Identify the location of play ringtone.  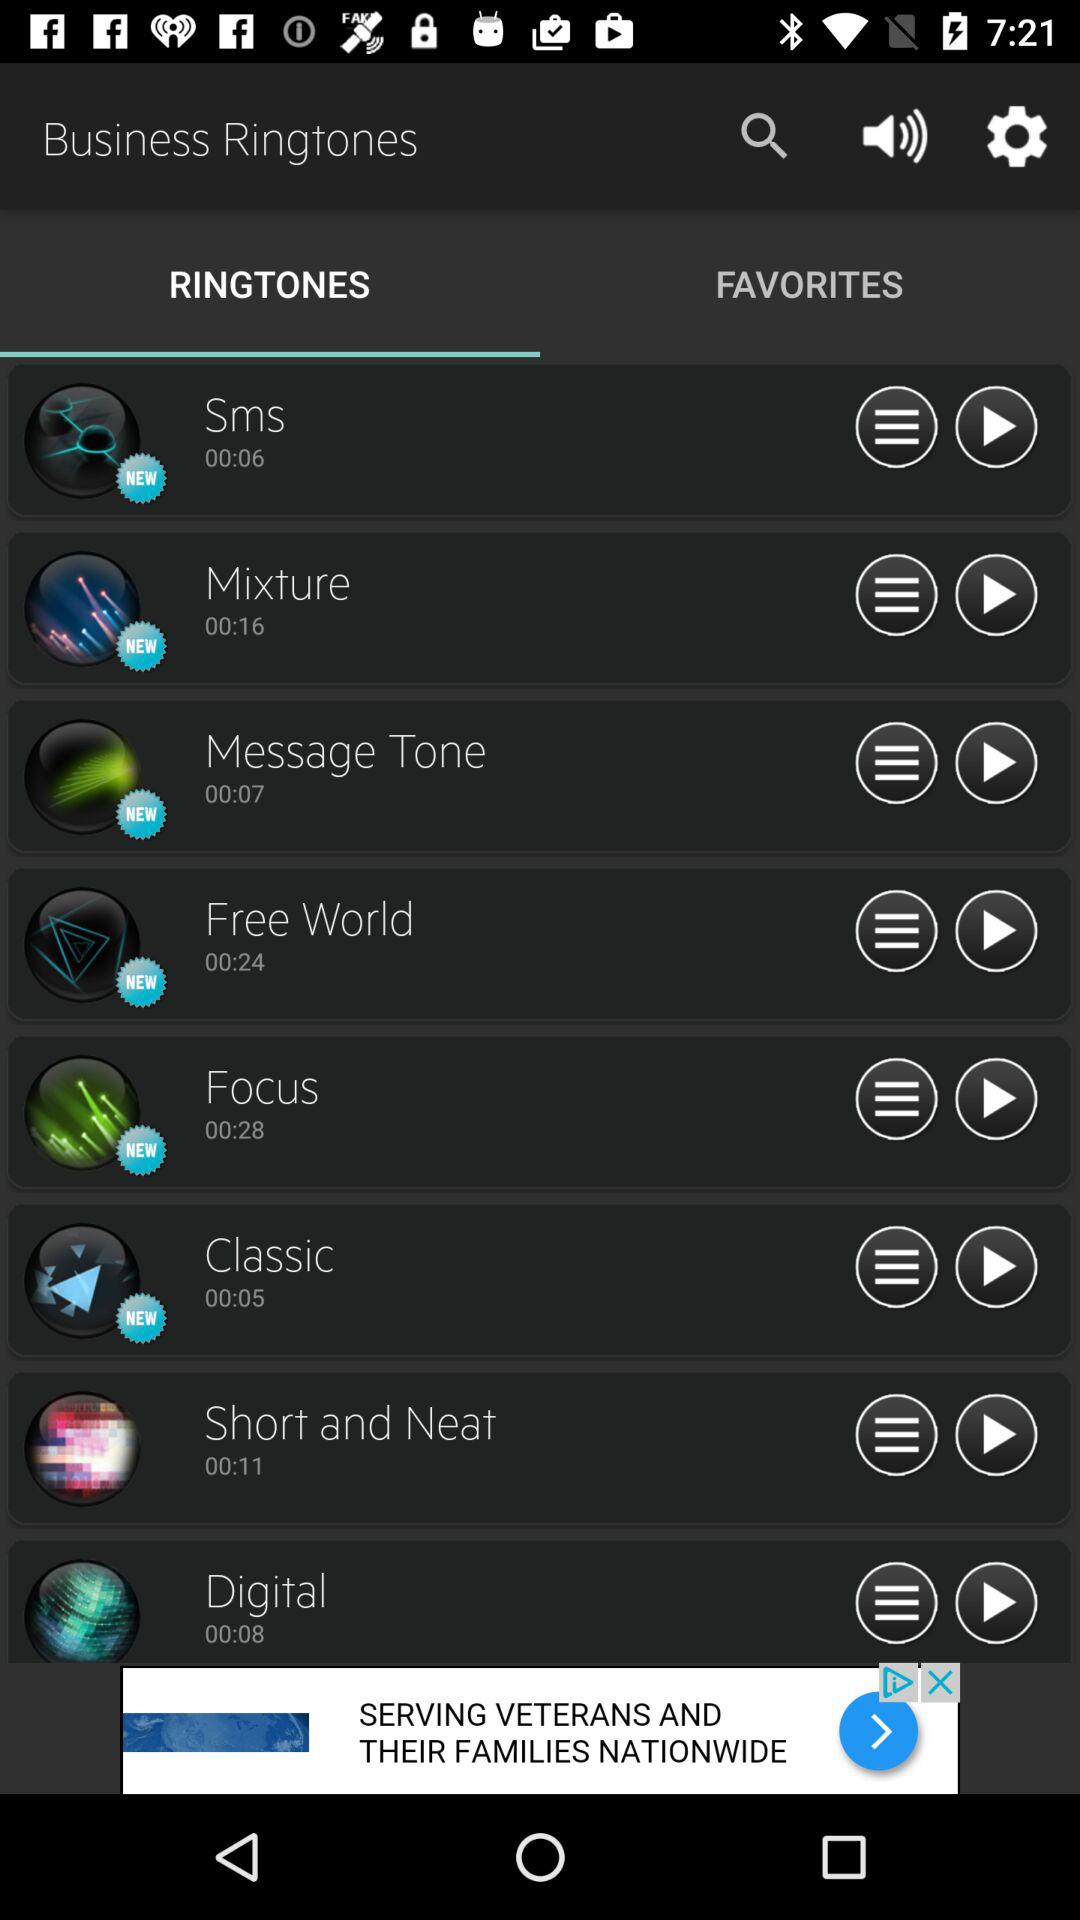
(81, 1449).